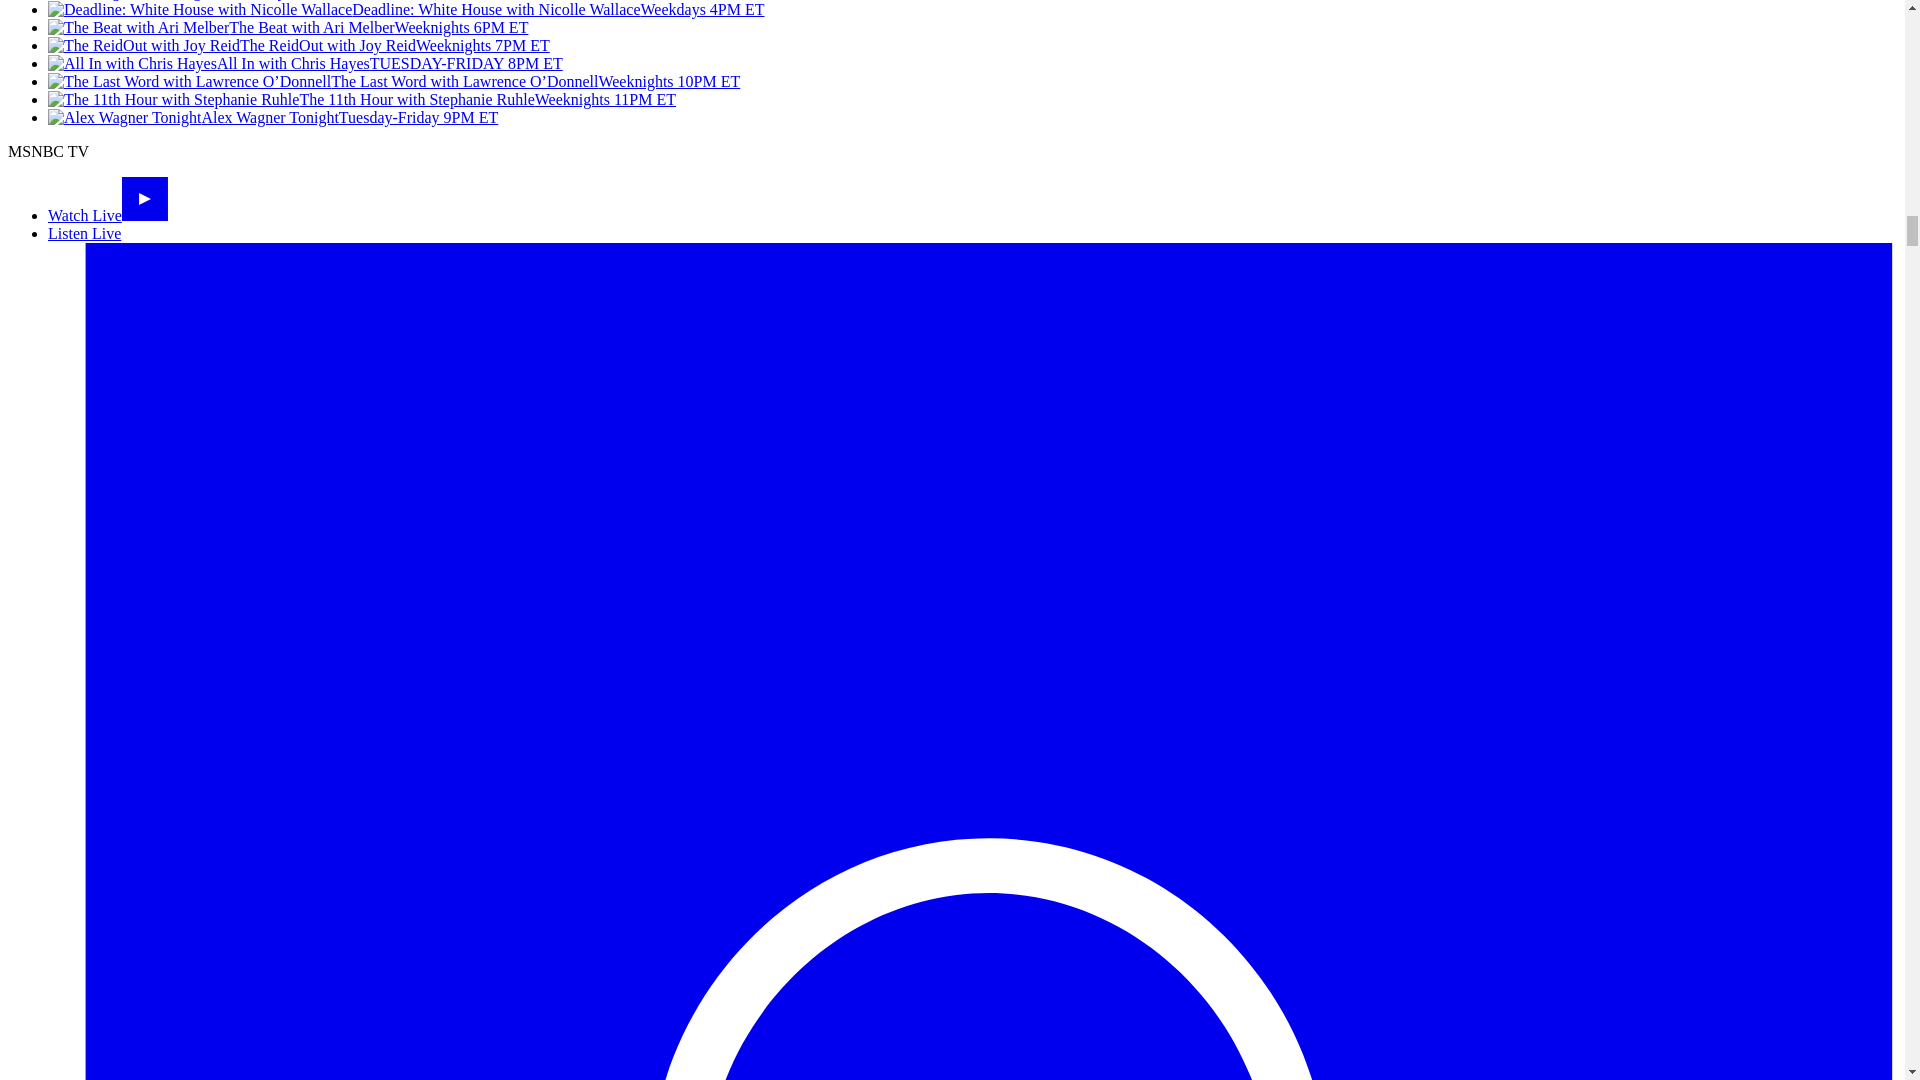 The width and height of the screenshot is (1920, 1080). What do you see at coordinates (288, 27) in the screenshot?
I see `The Beat with Ari MelberWeeknights 6PM ET` at bounding box center [288, 27].